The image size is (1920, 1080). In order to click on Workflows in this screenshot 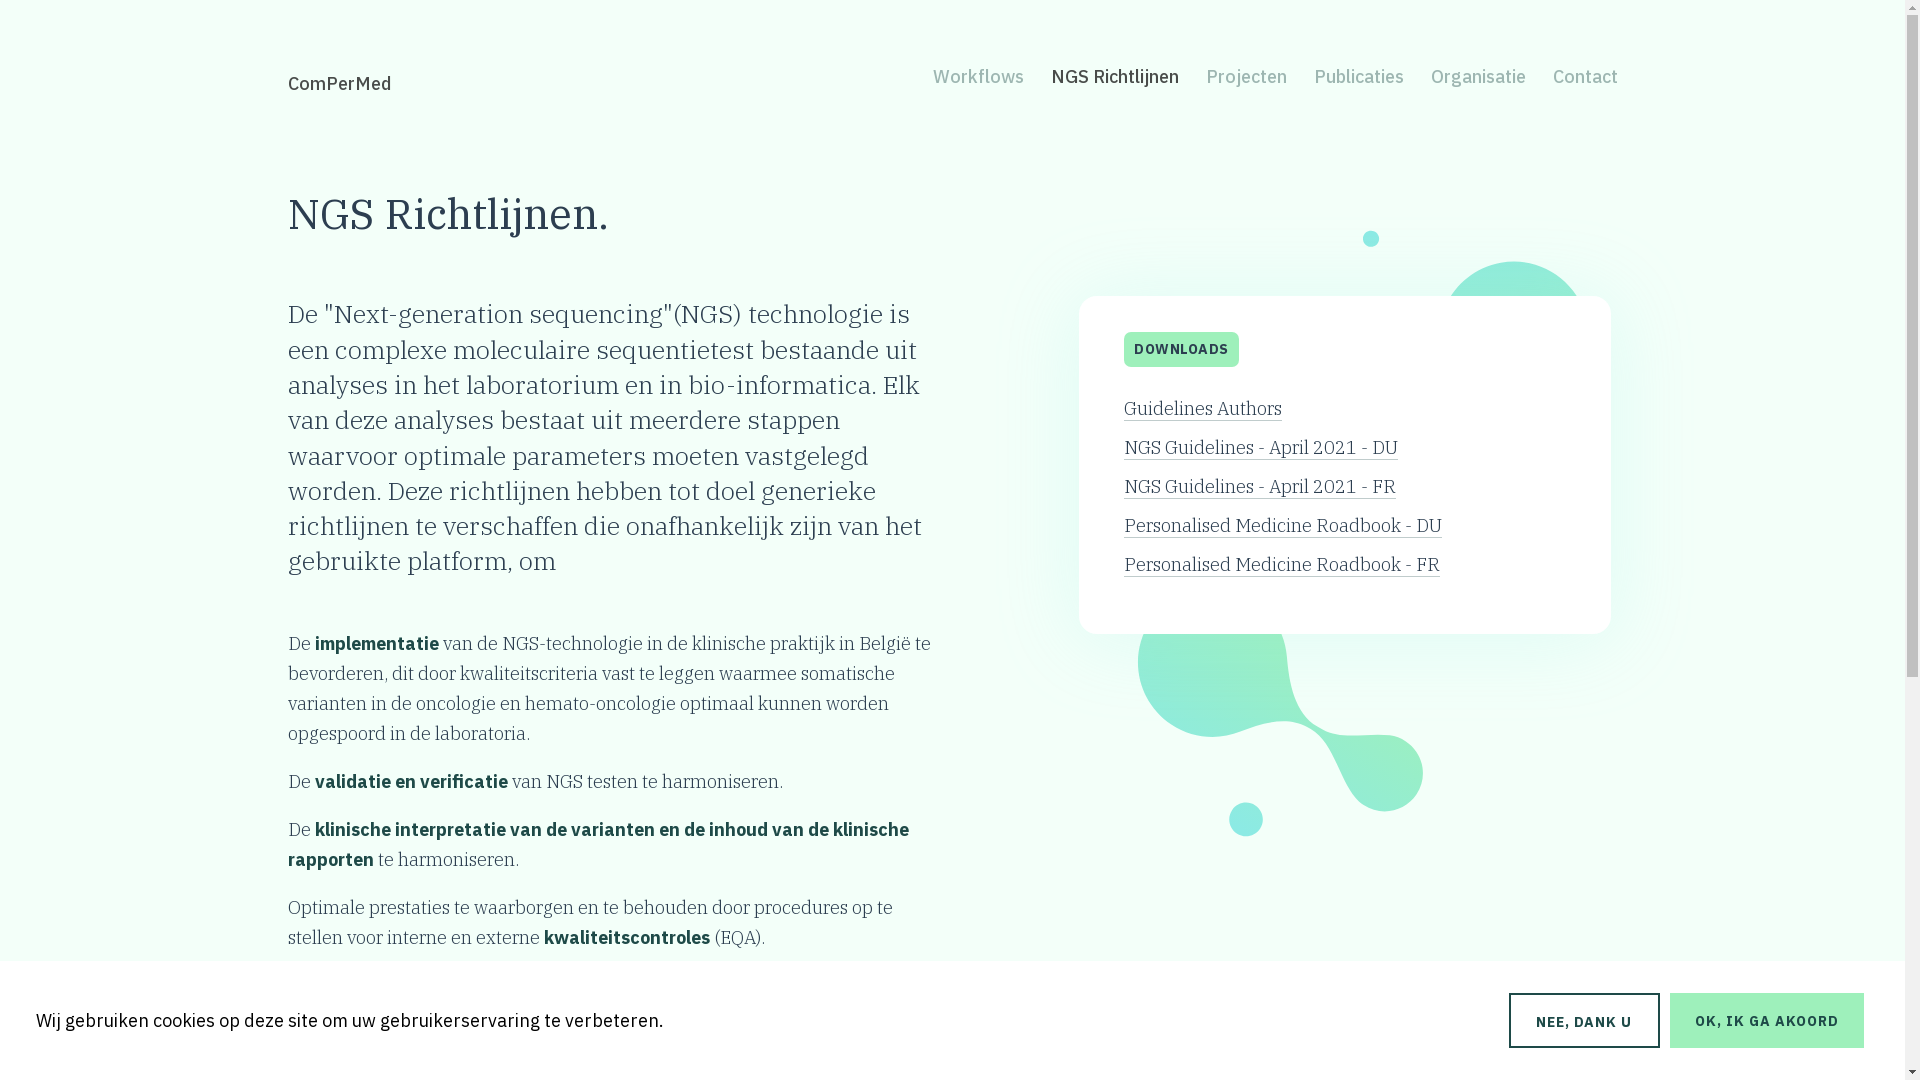, I will do `click(978, 76)`.